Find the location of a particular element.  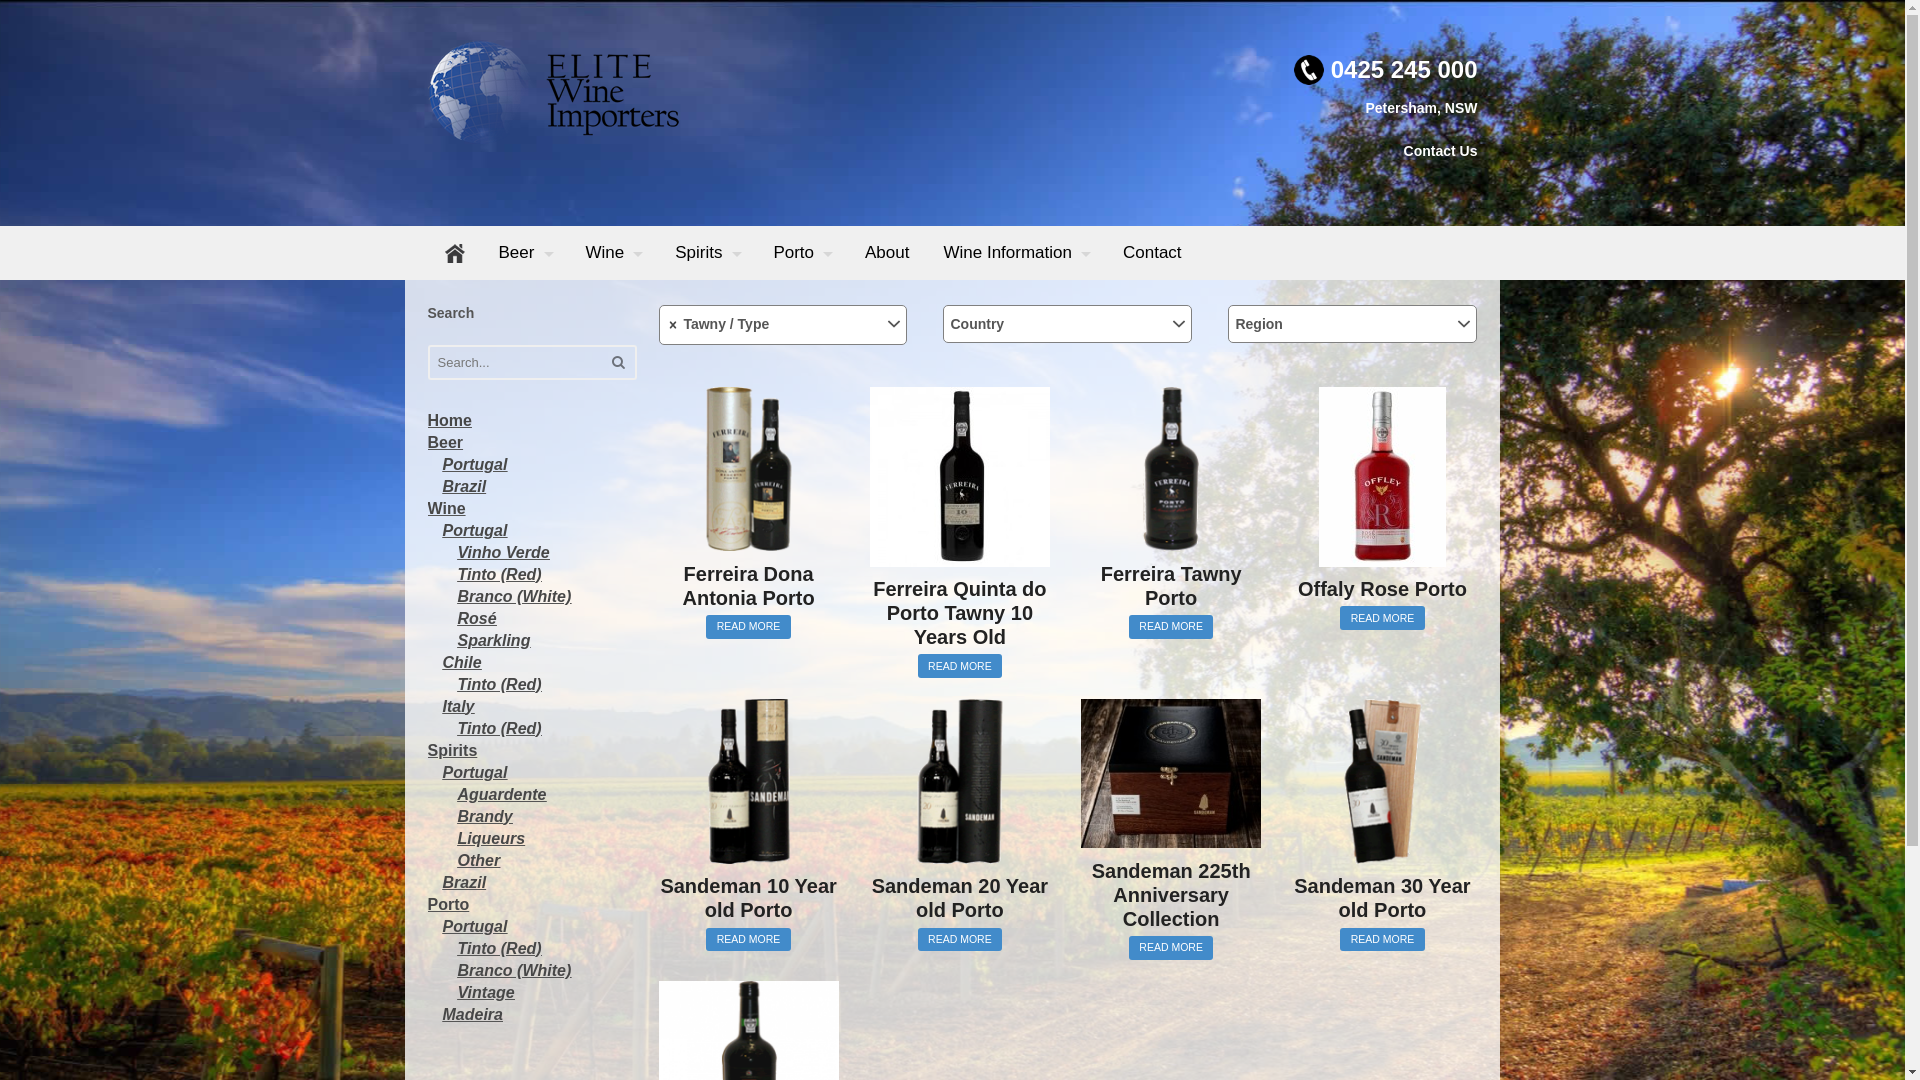

Wine Information is located at coordinates (1016, 253).